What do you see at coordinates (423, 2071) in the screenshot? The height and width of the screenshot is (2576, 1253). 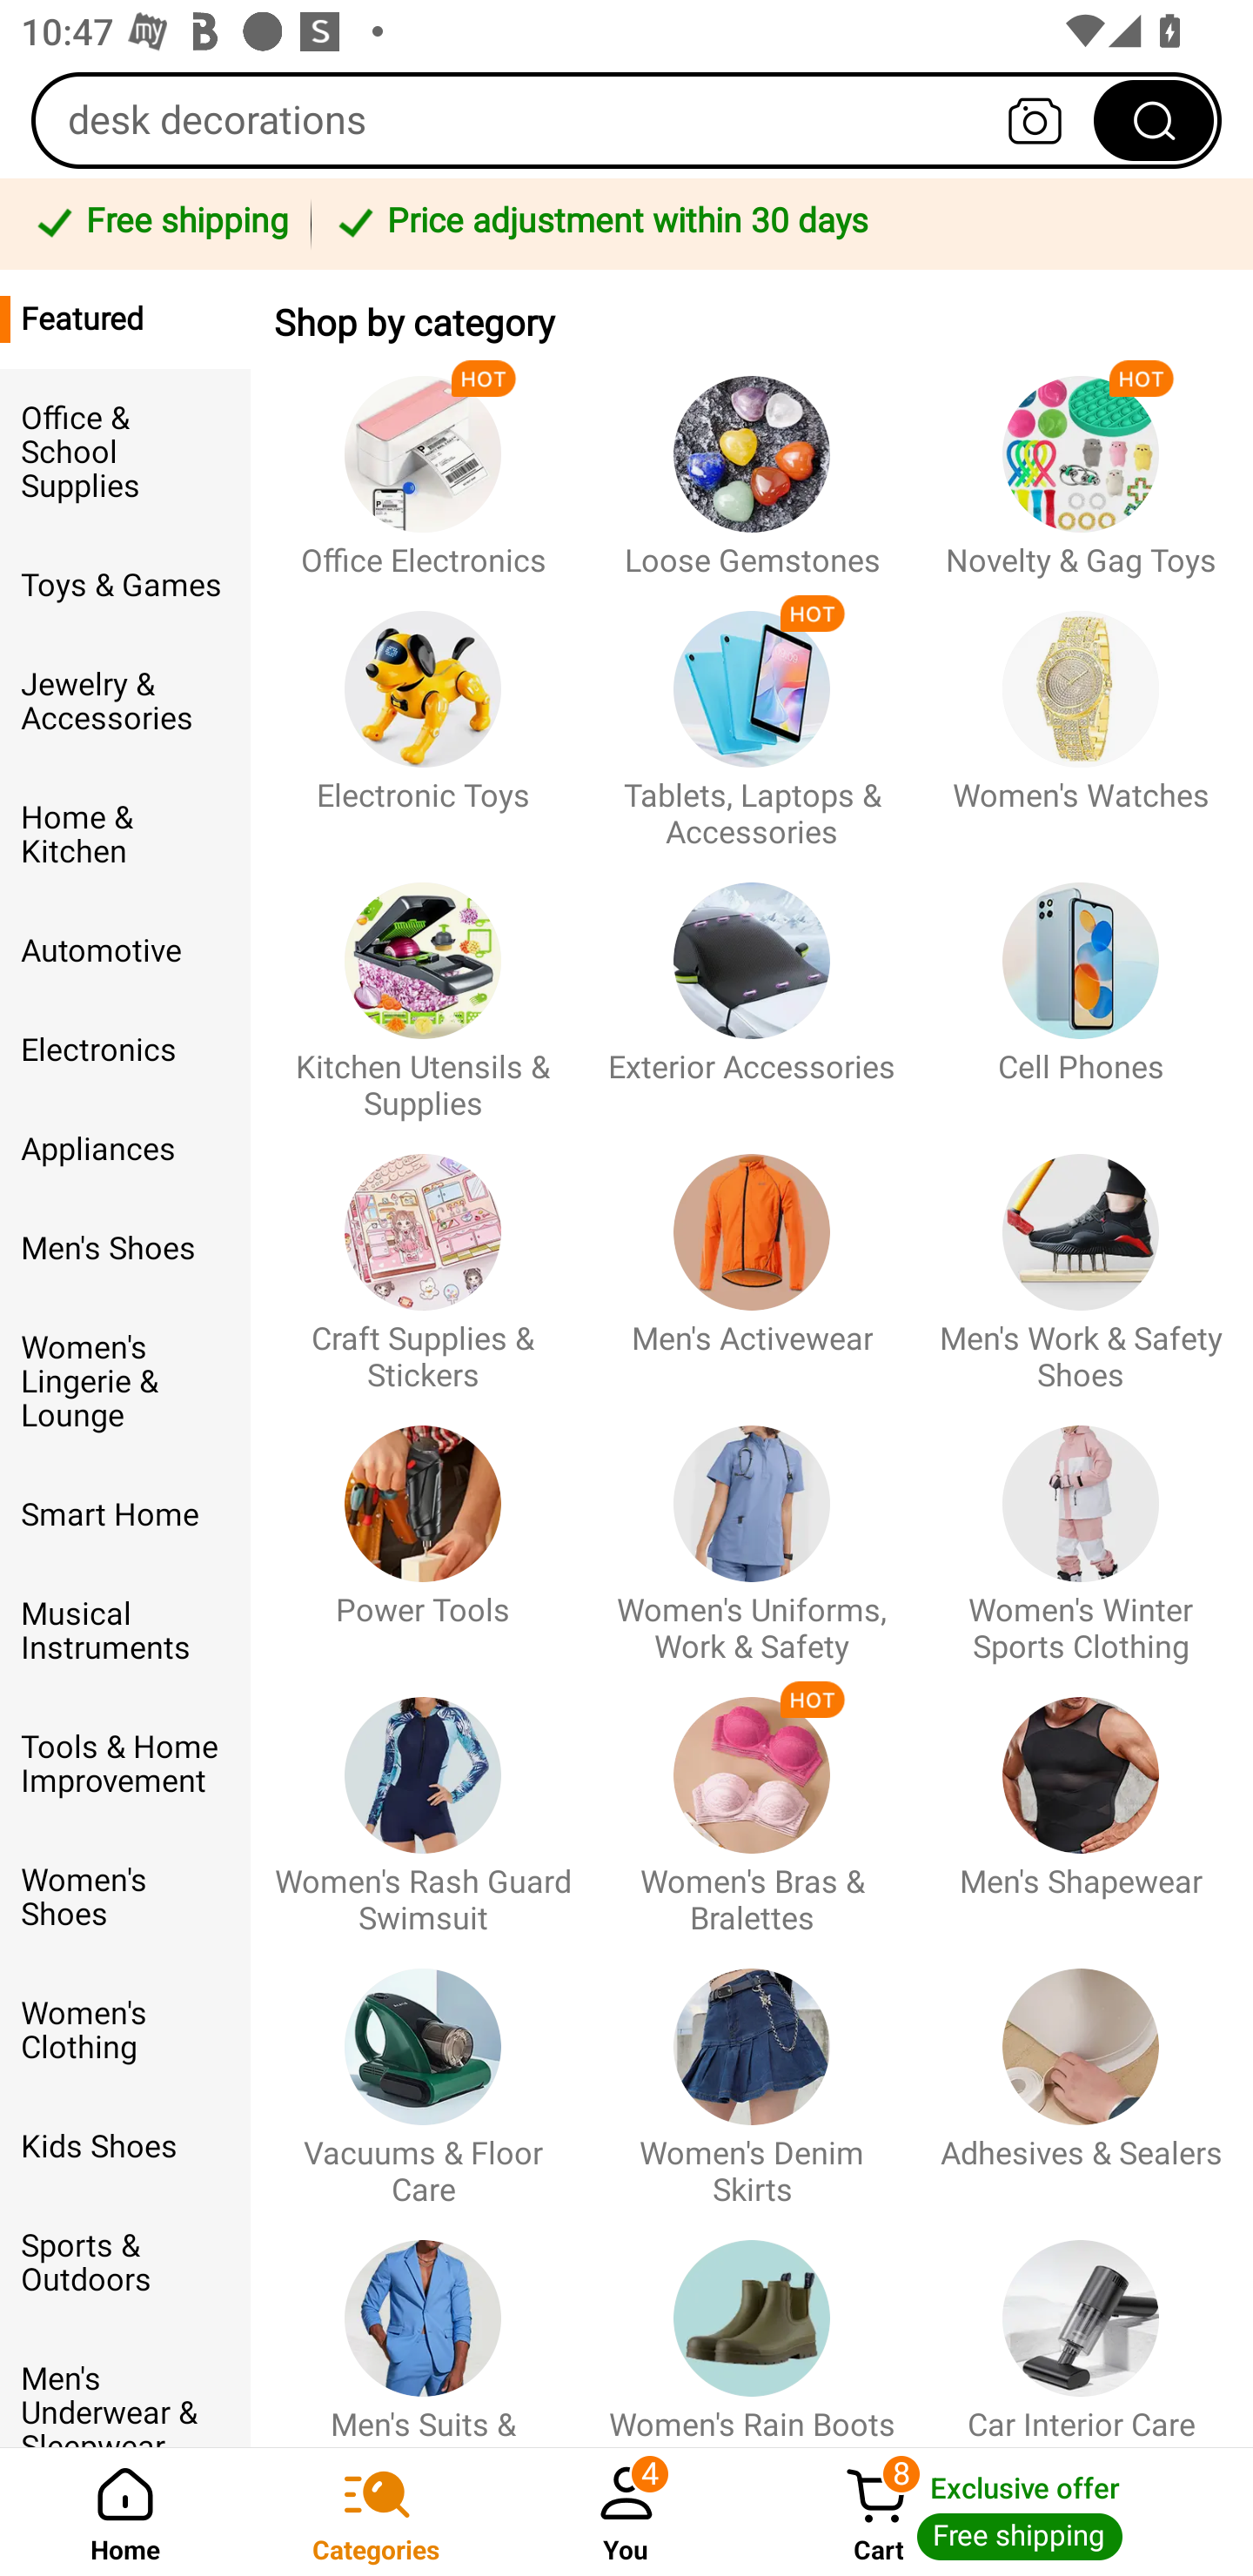 I see `Vacuums & Floor Care` at bounding box center [423, 2071].